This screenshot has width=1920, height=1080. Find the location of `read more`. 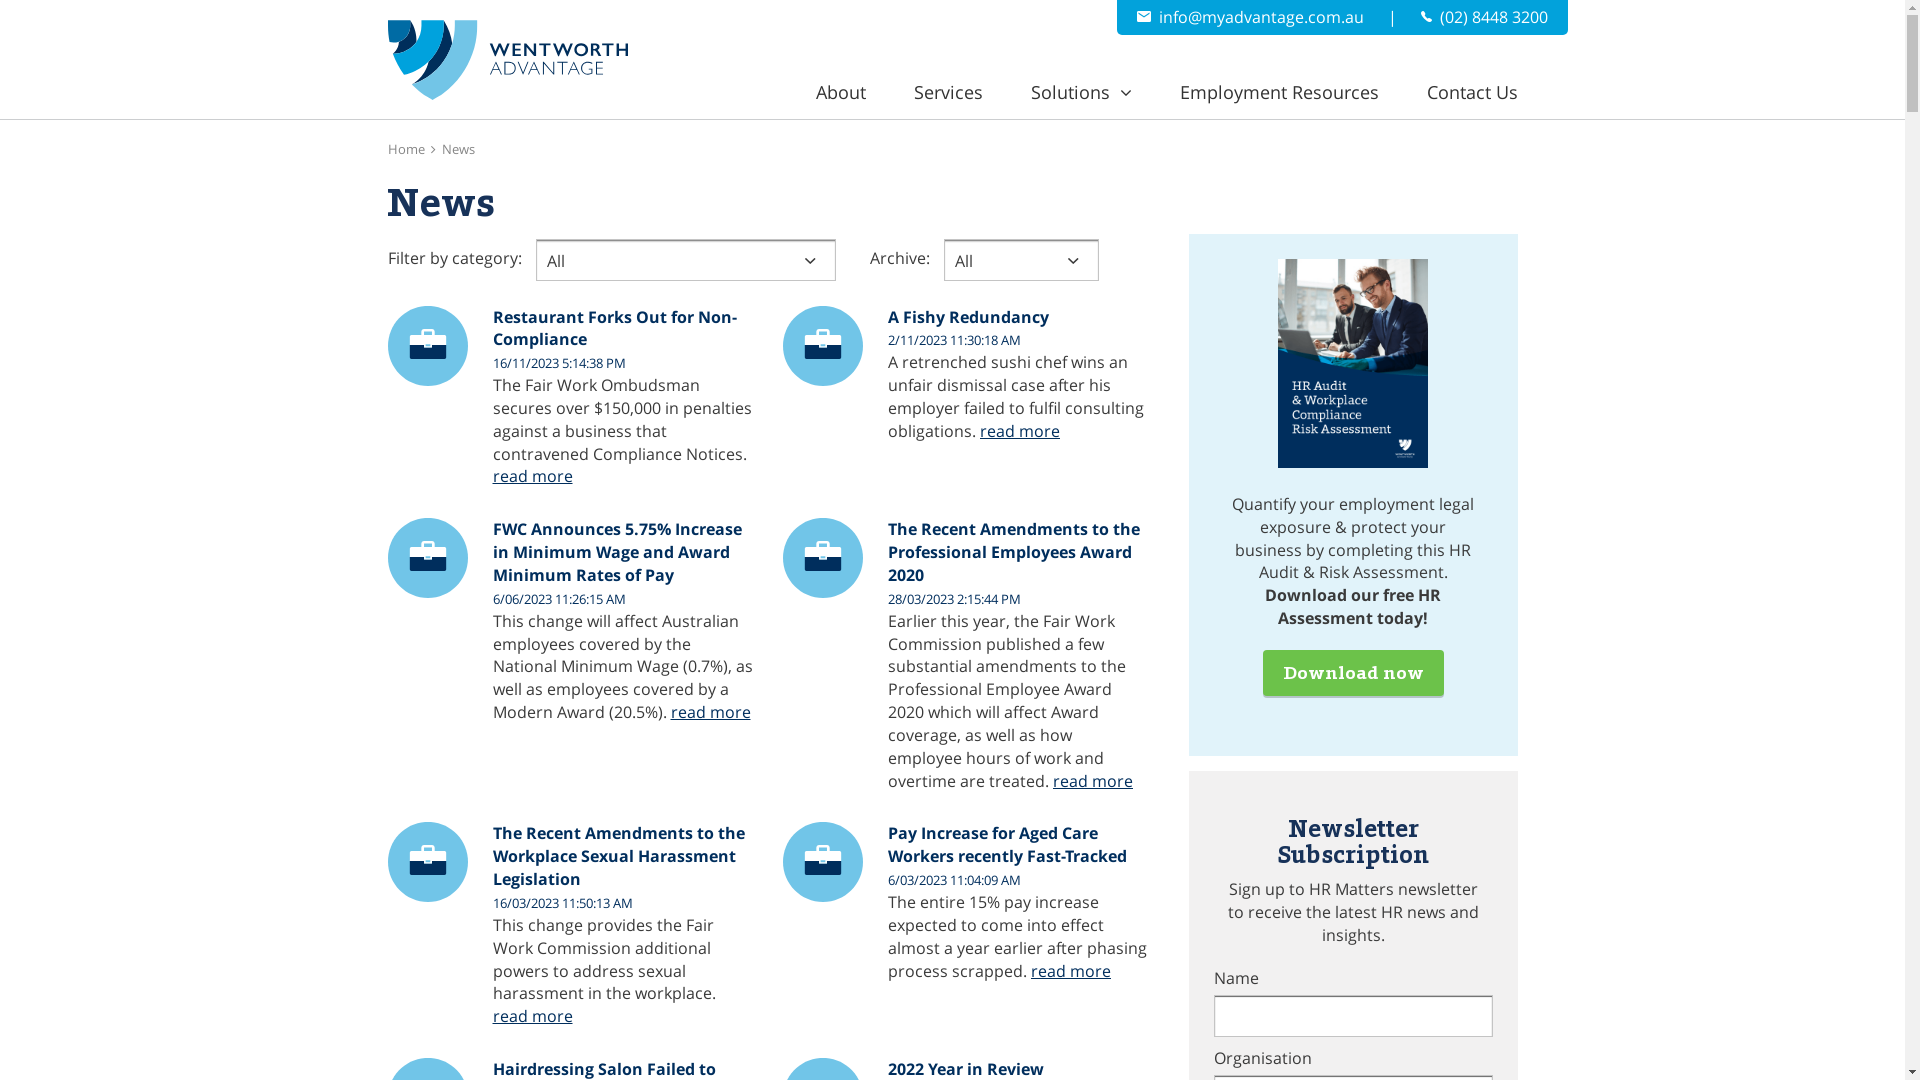

read more is located at coordinates (532, 476).